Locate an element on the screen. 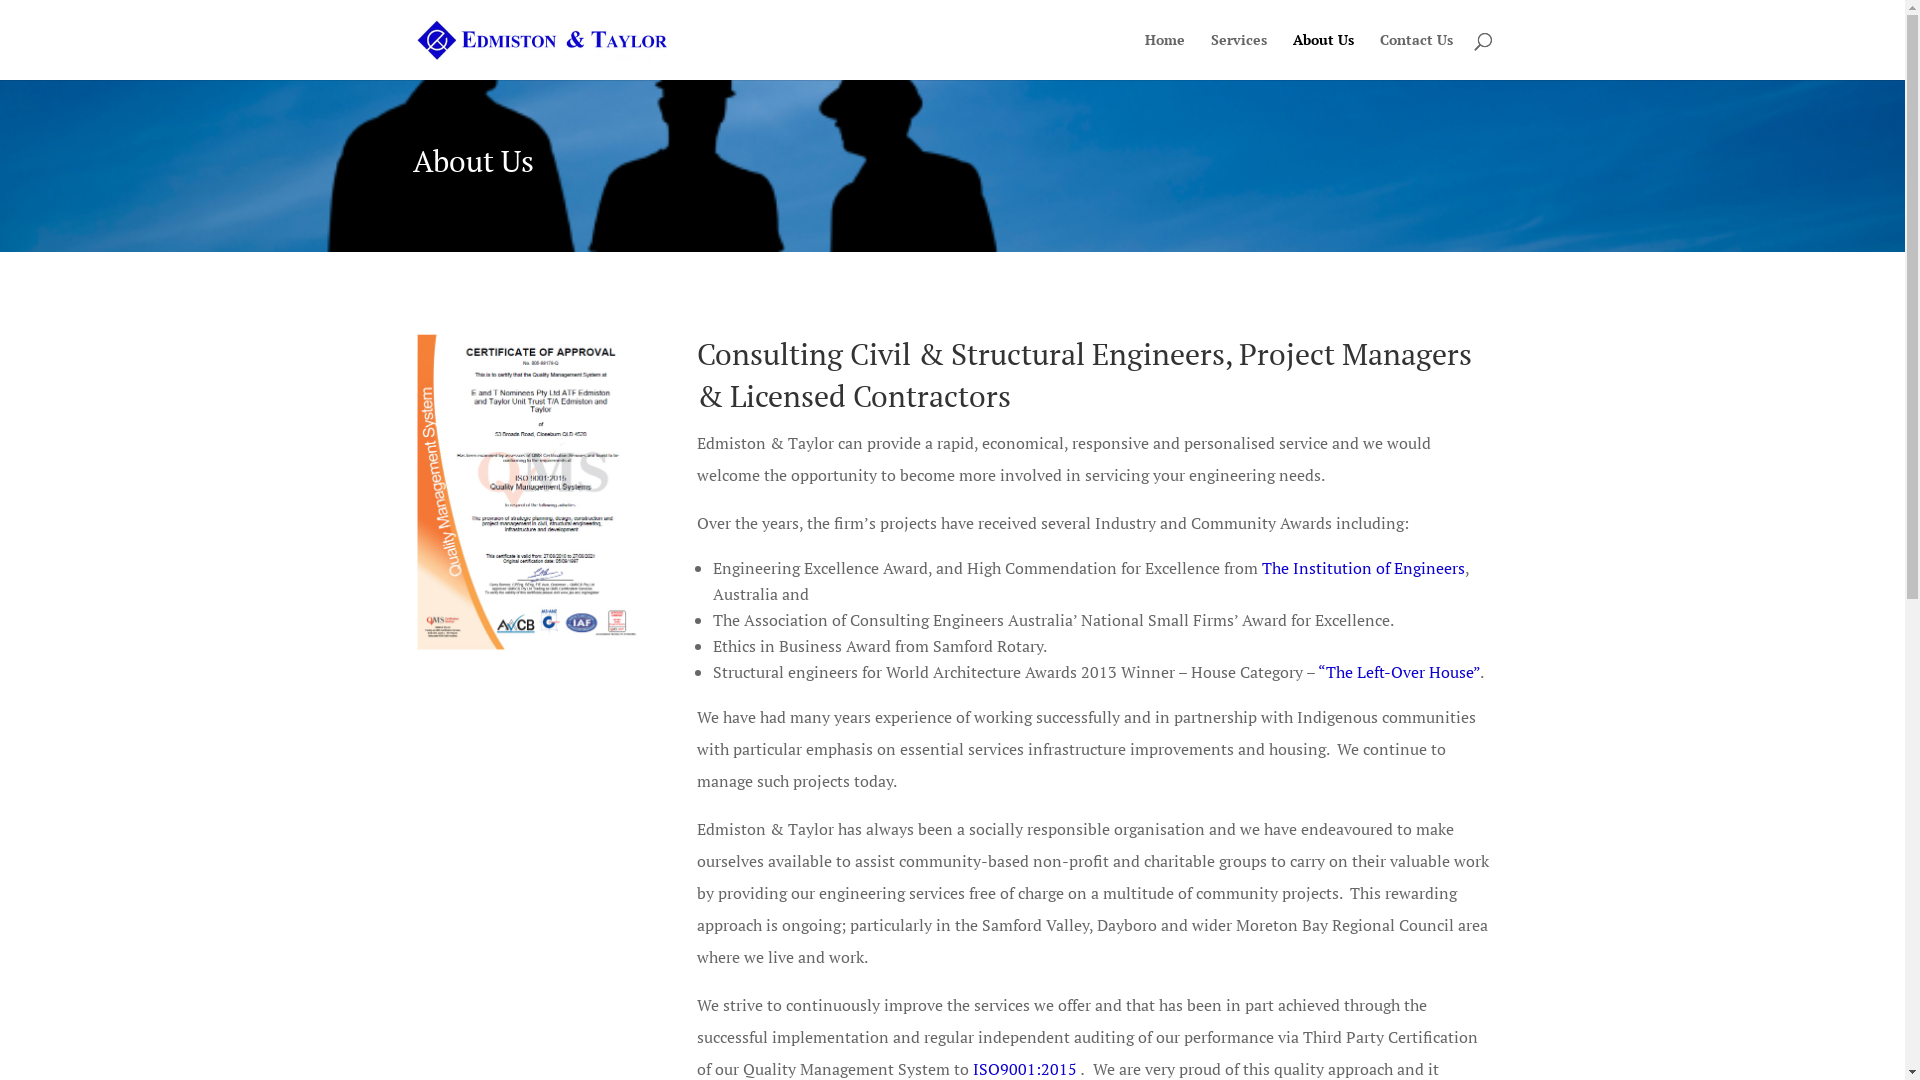 The width and height of the screenshot is (1920, 1080). Home is located at coordinates (1164, 56).